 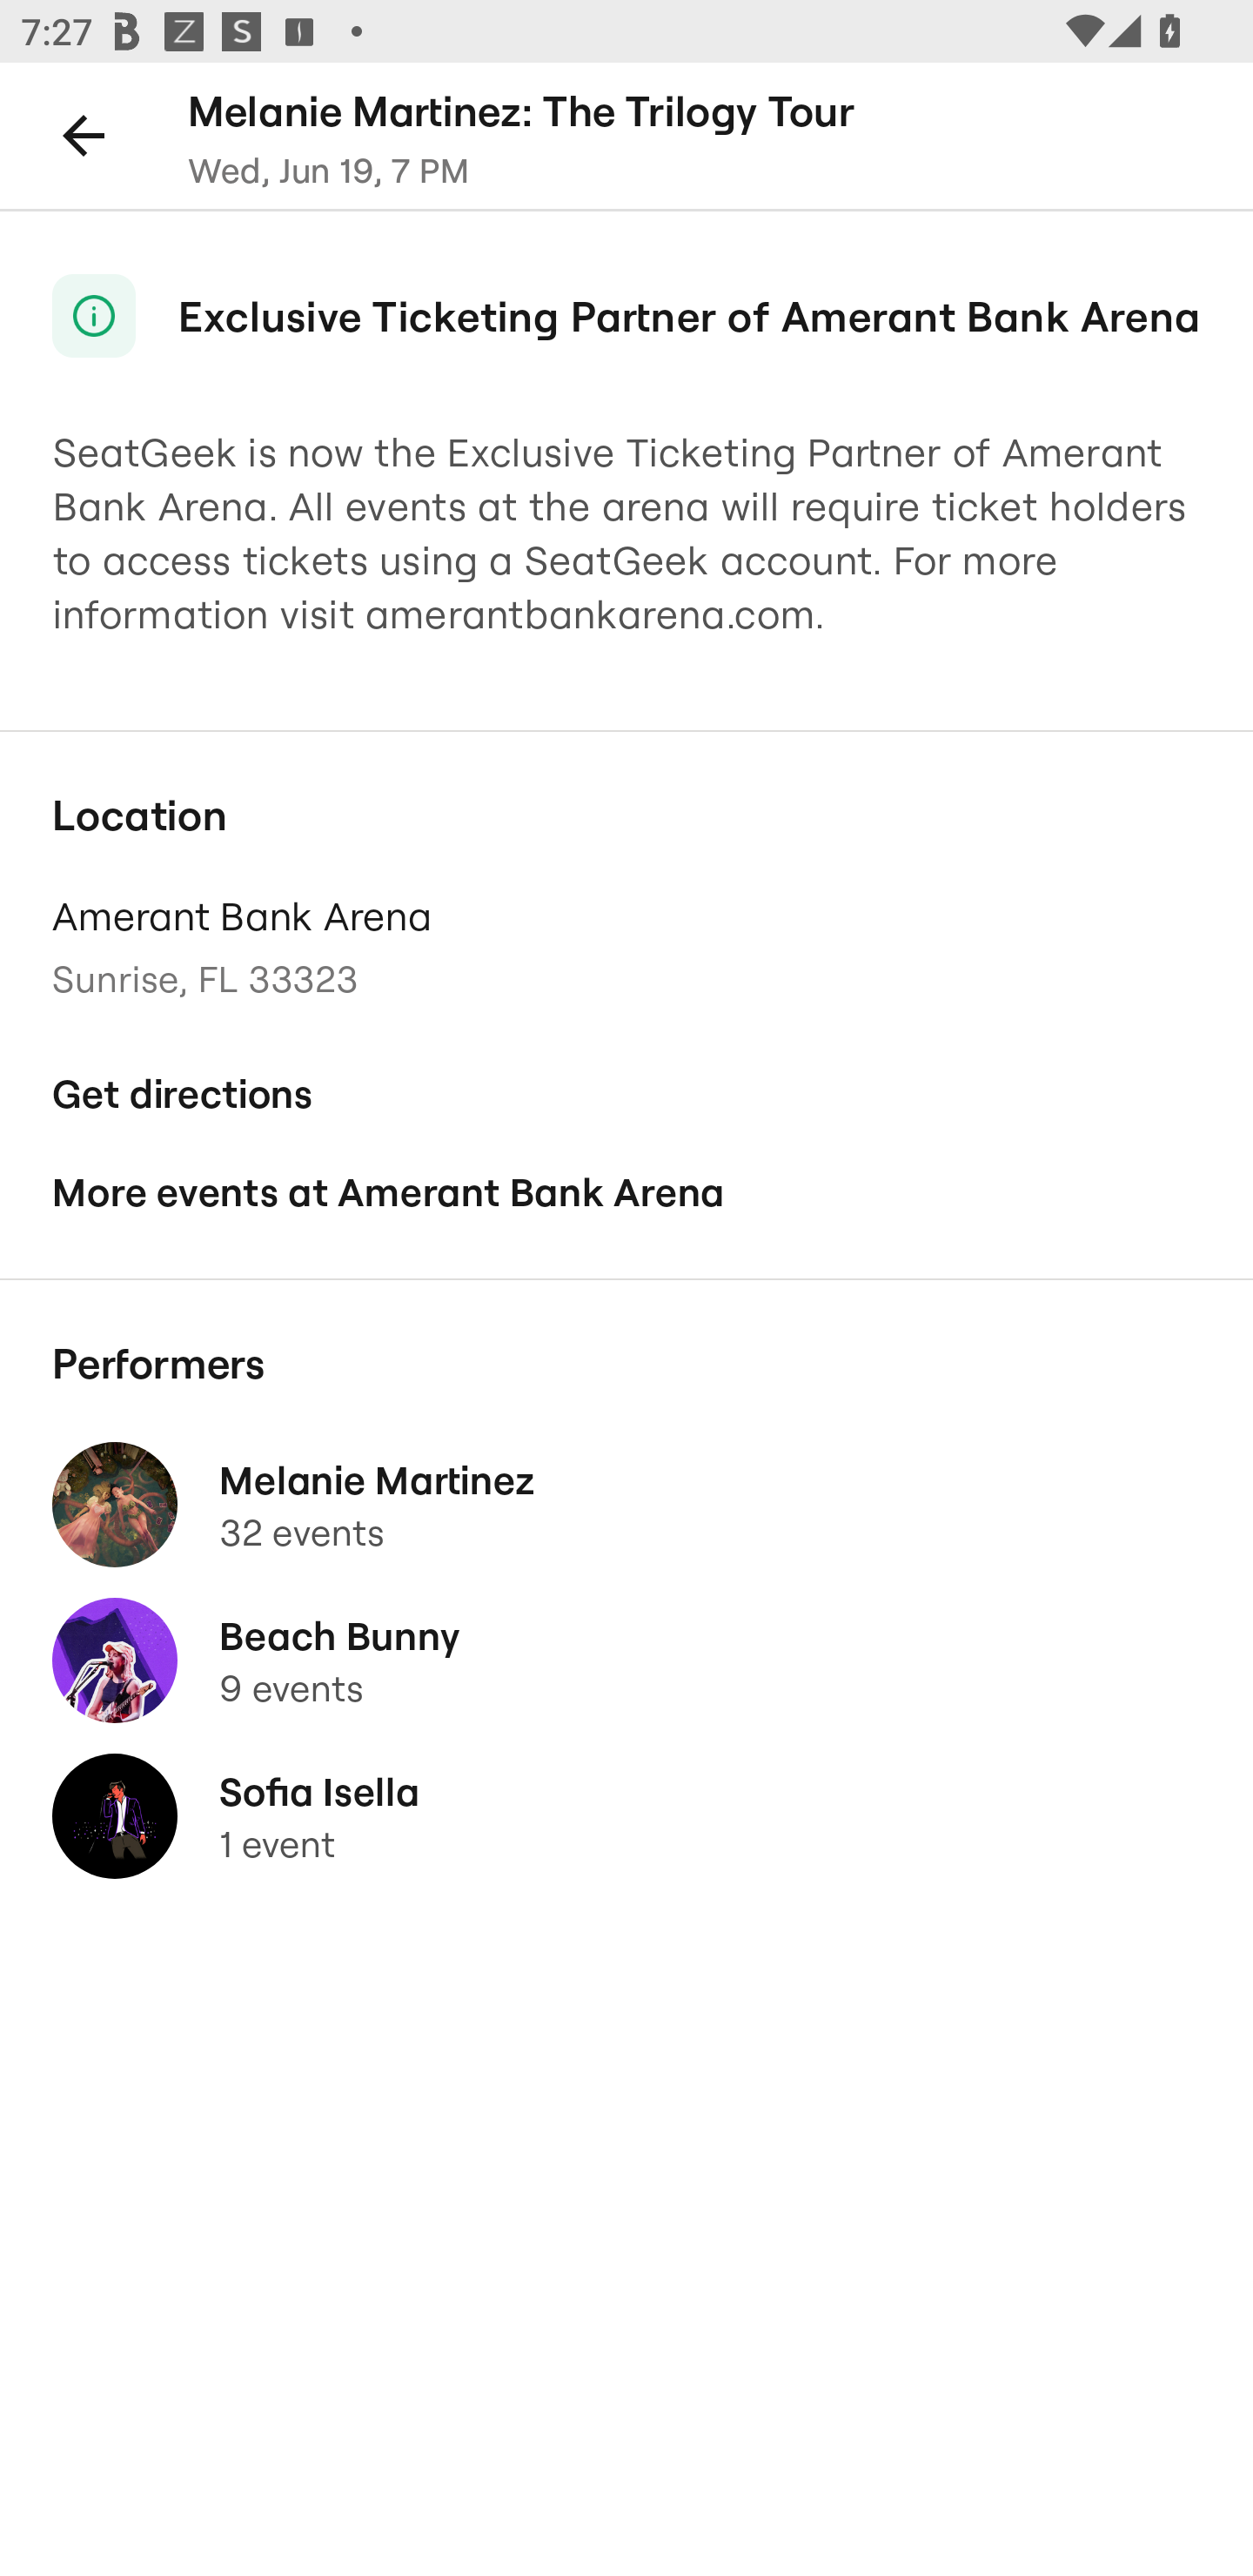 What do you see at coordinates (626, 1095) in the screenshot?
I see `Get directions` at bounding box center [626, 1095].